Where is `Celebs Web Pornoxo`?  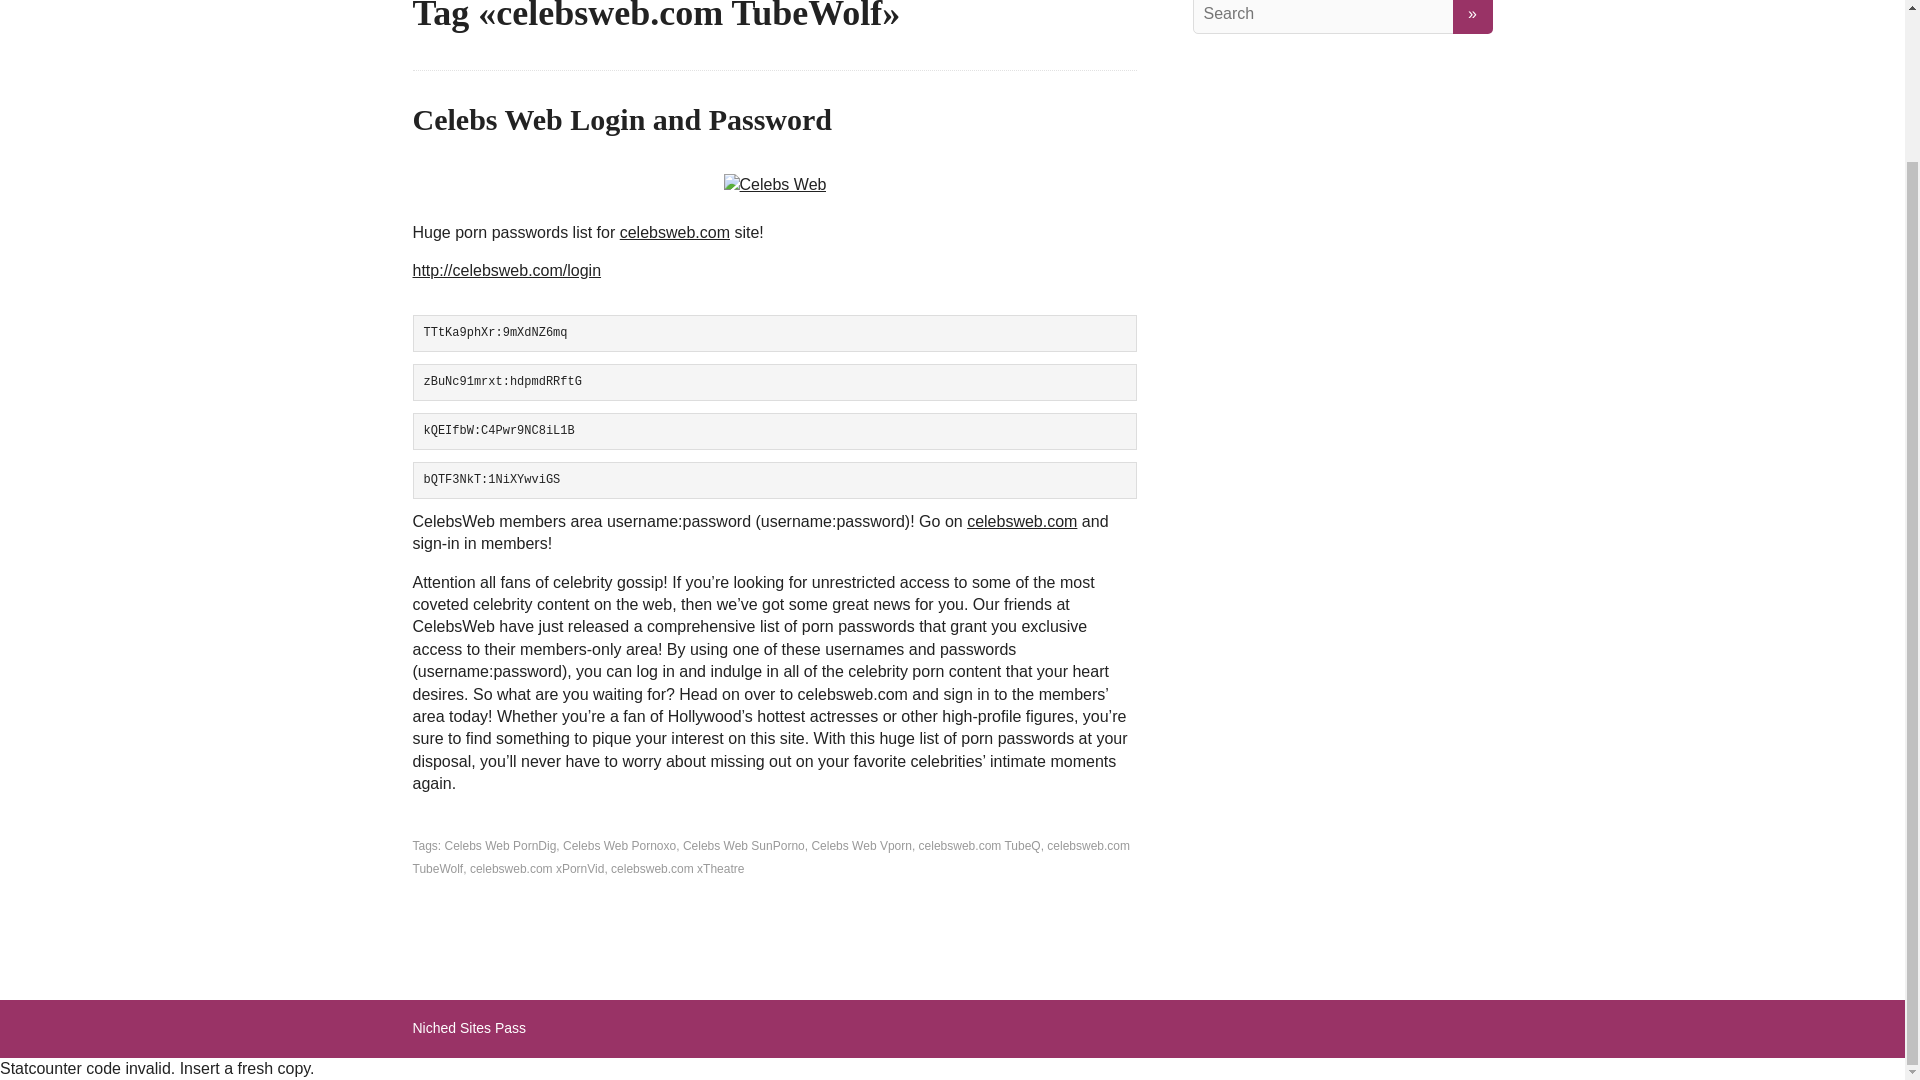 Celebs Web Pornoxo is located at coordinates (618, 846).